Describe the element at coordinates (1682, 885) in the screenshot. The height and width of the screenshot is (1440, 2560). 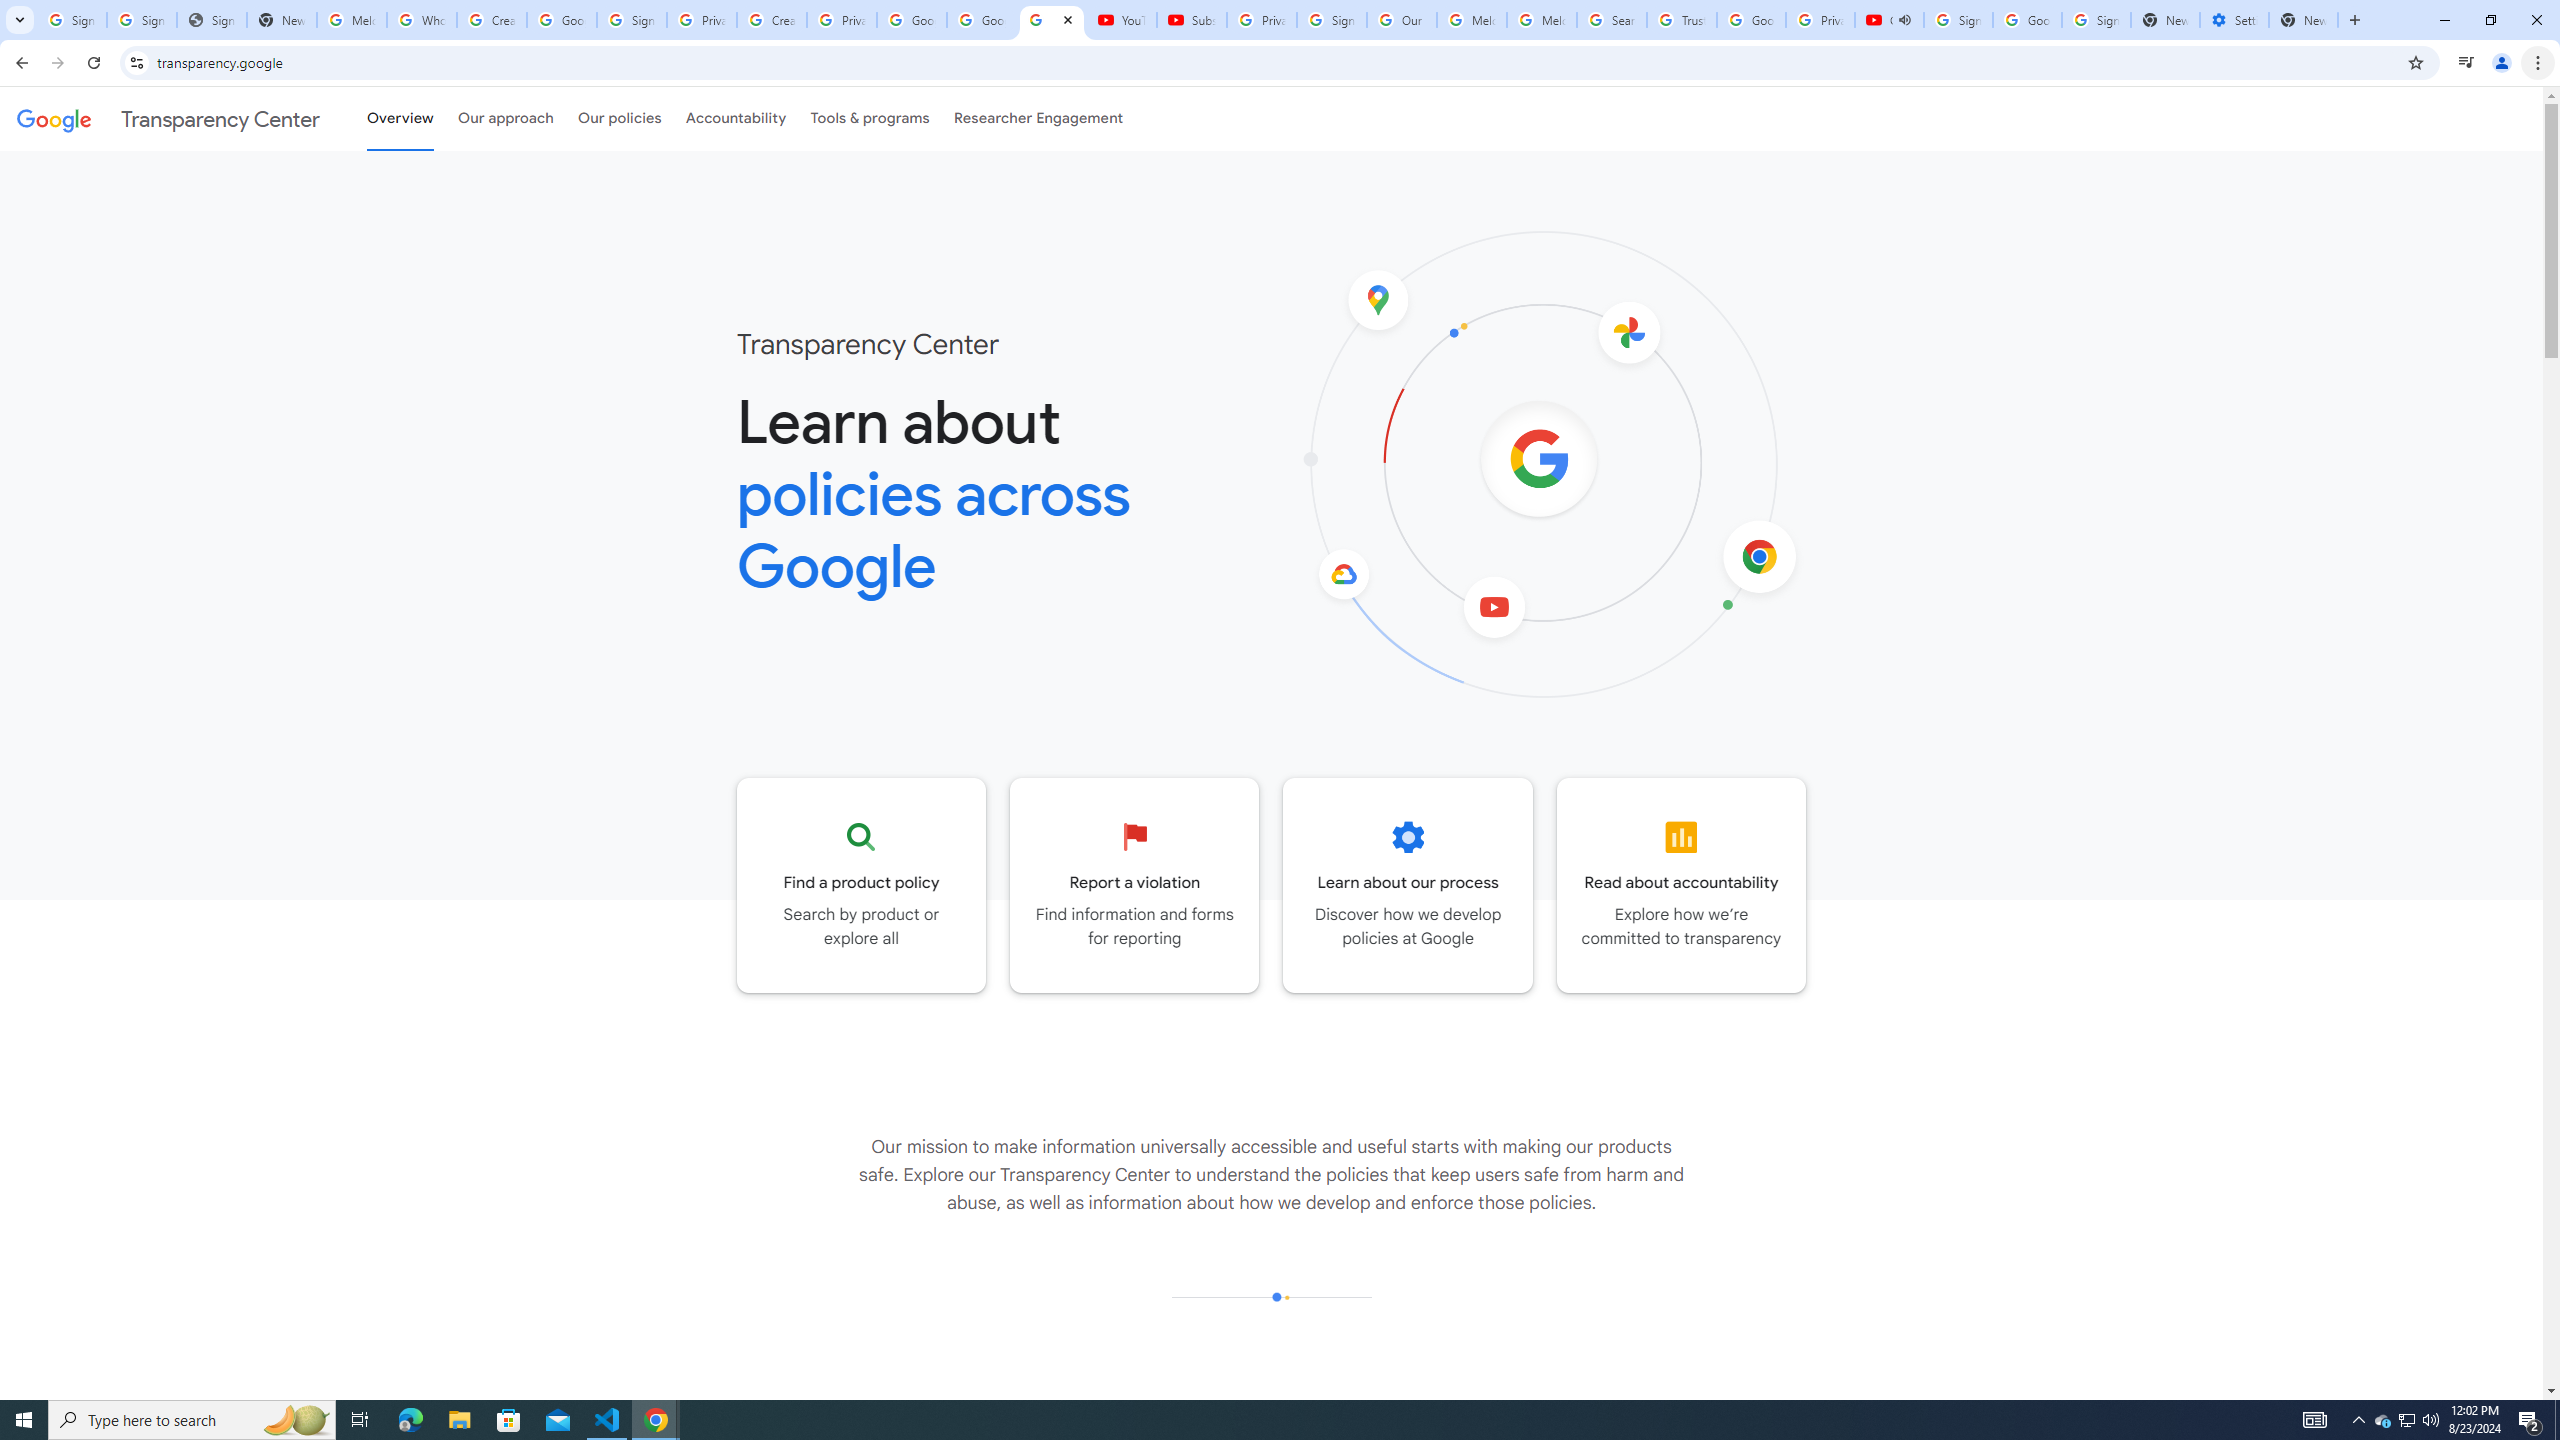
I see `Go to the Accountability page` at that location.